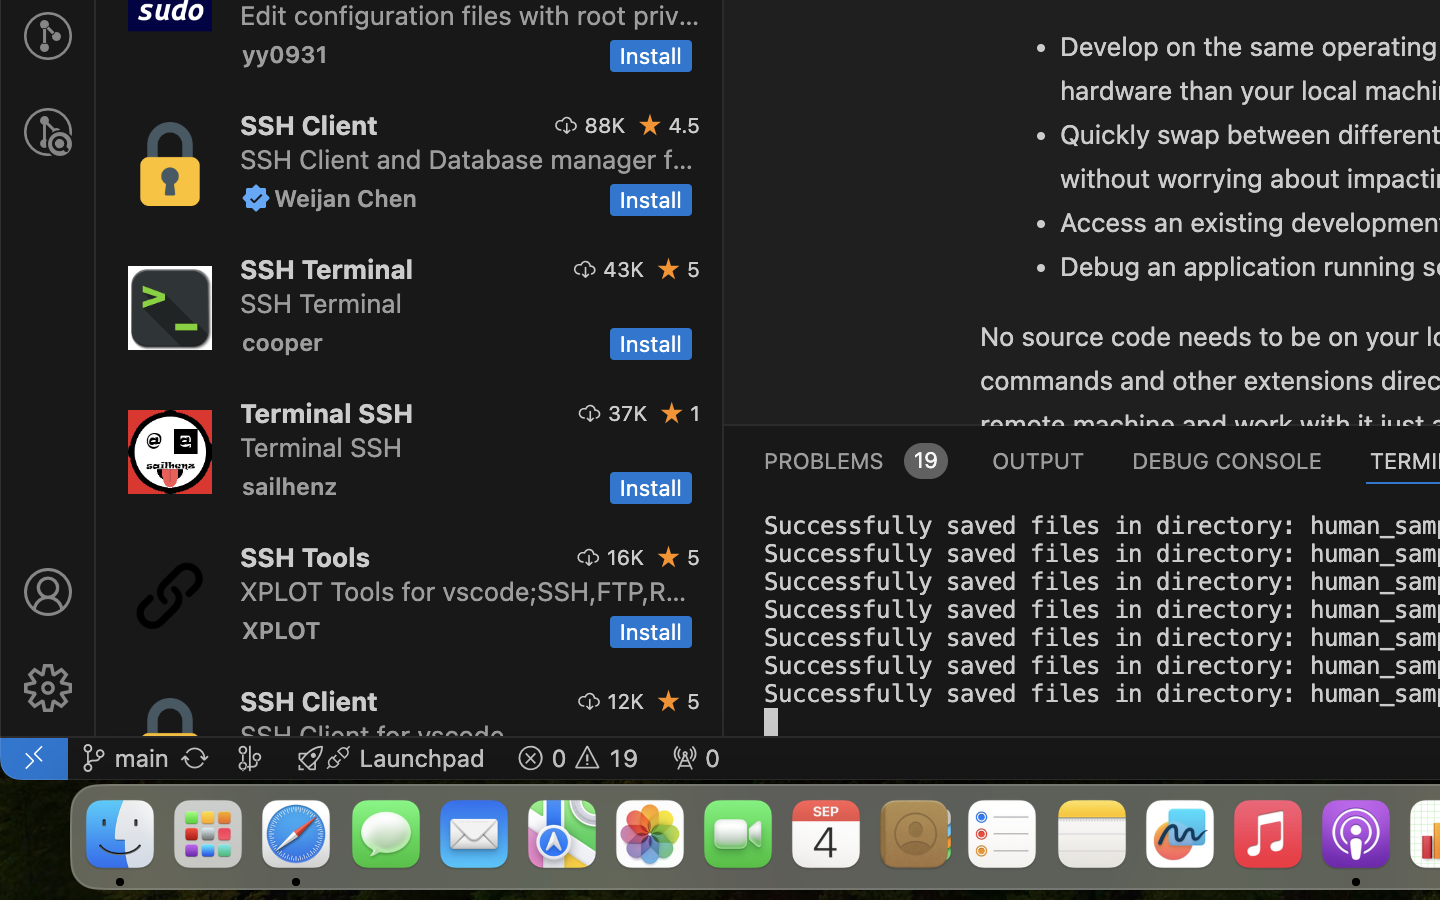  I want to click on , so click(48, 592).